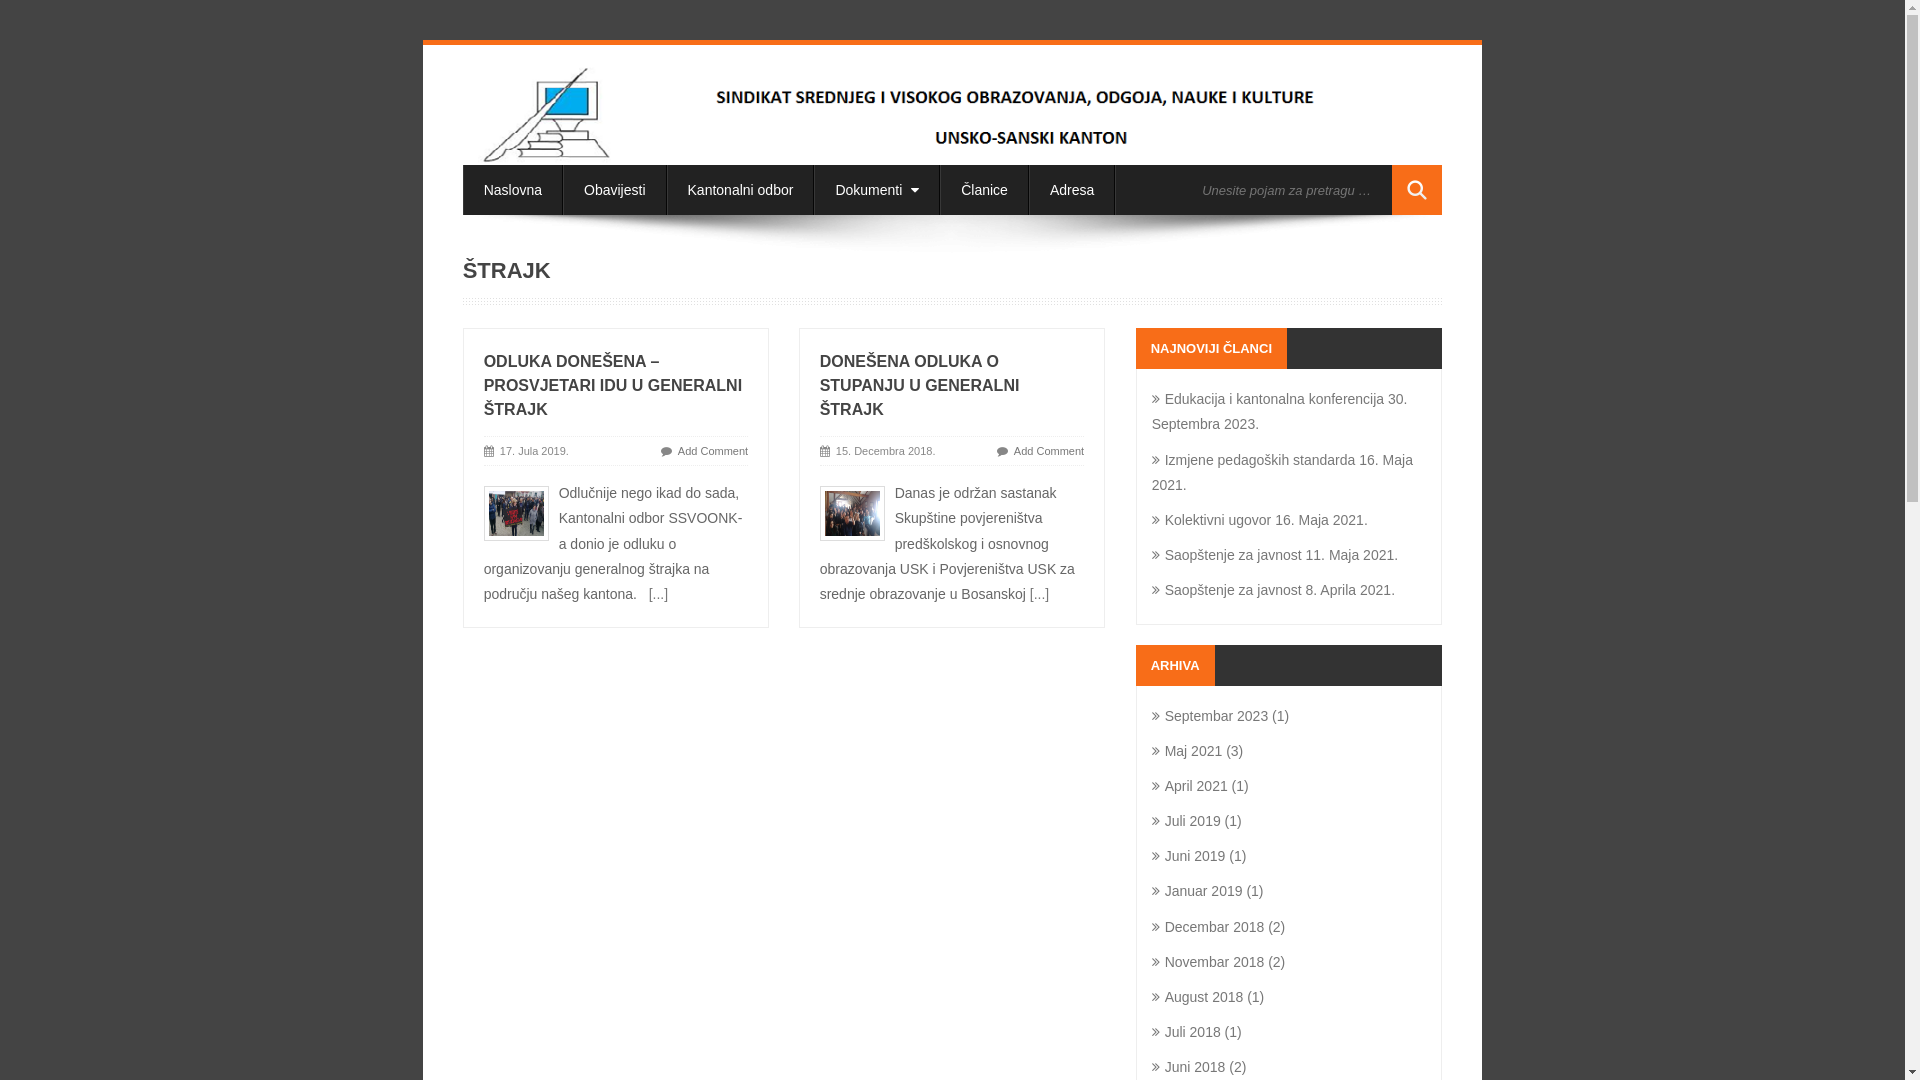 This screenshot has width=1920, height=1080. I want to click on Juni 2018, so click(1189, 1067).